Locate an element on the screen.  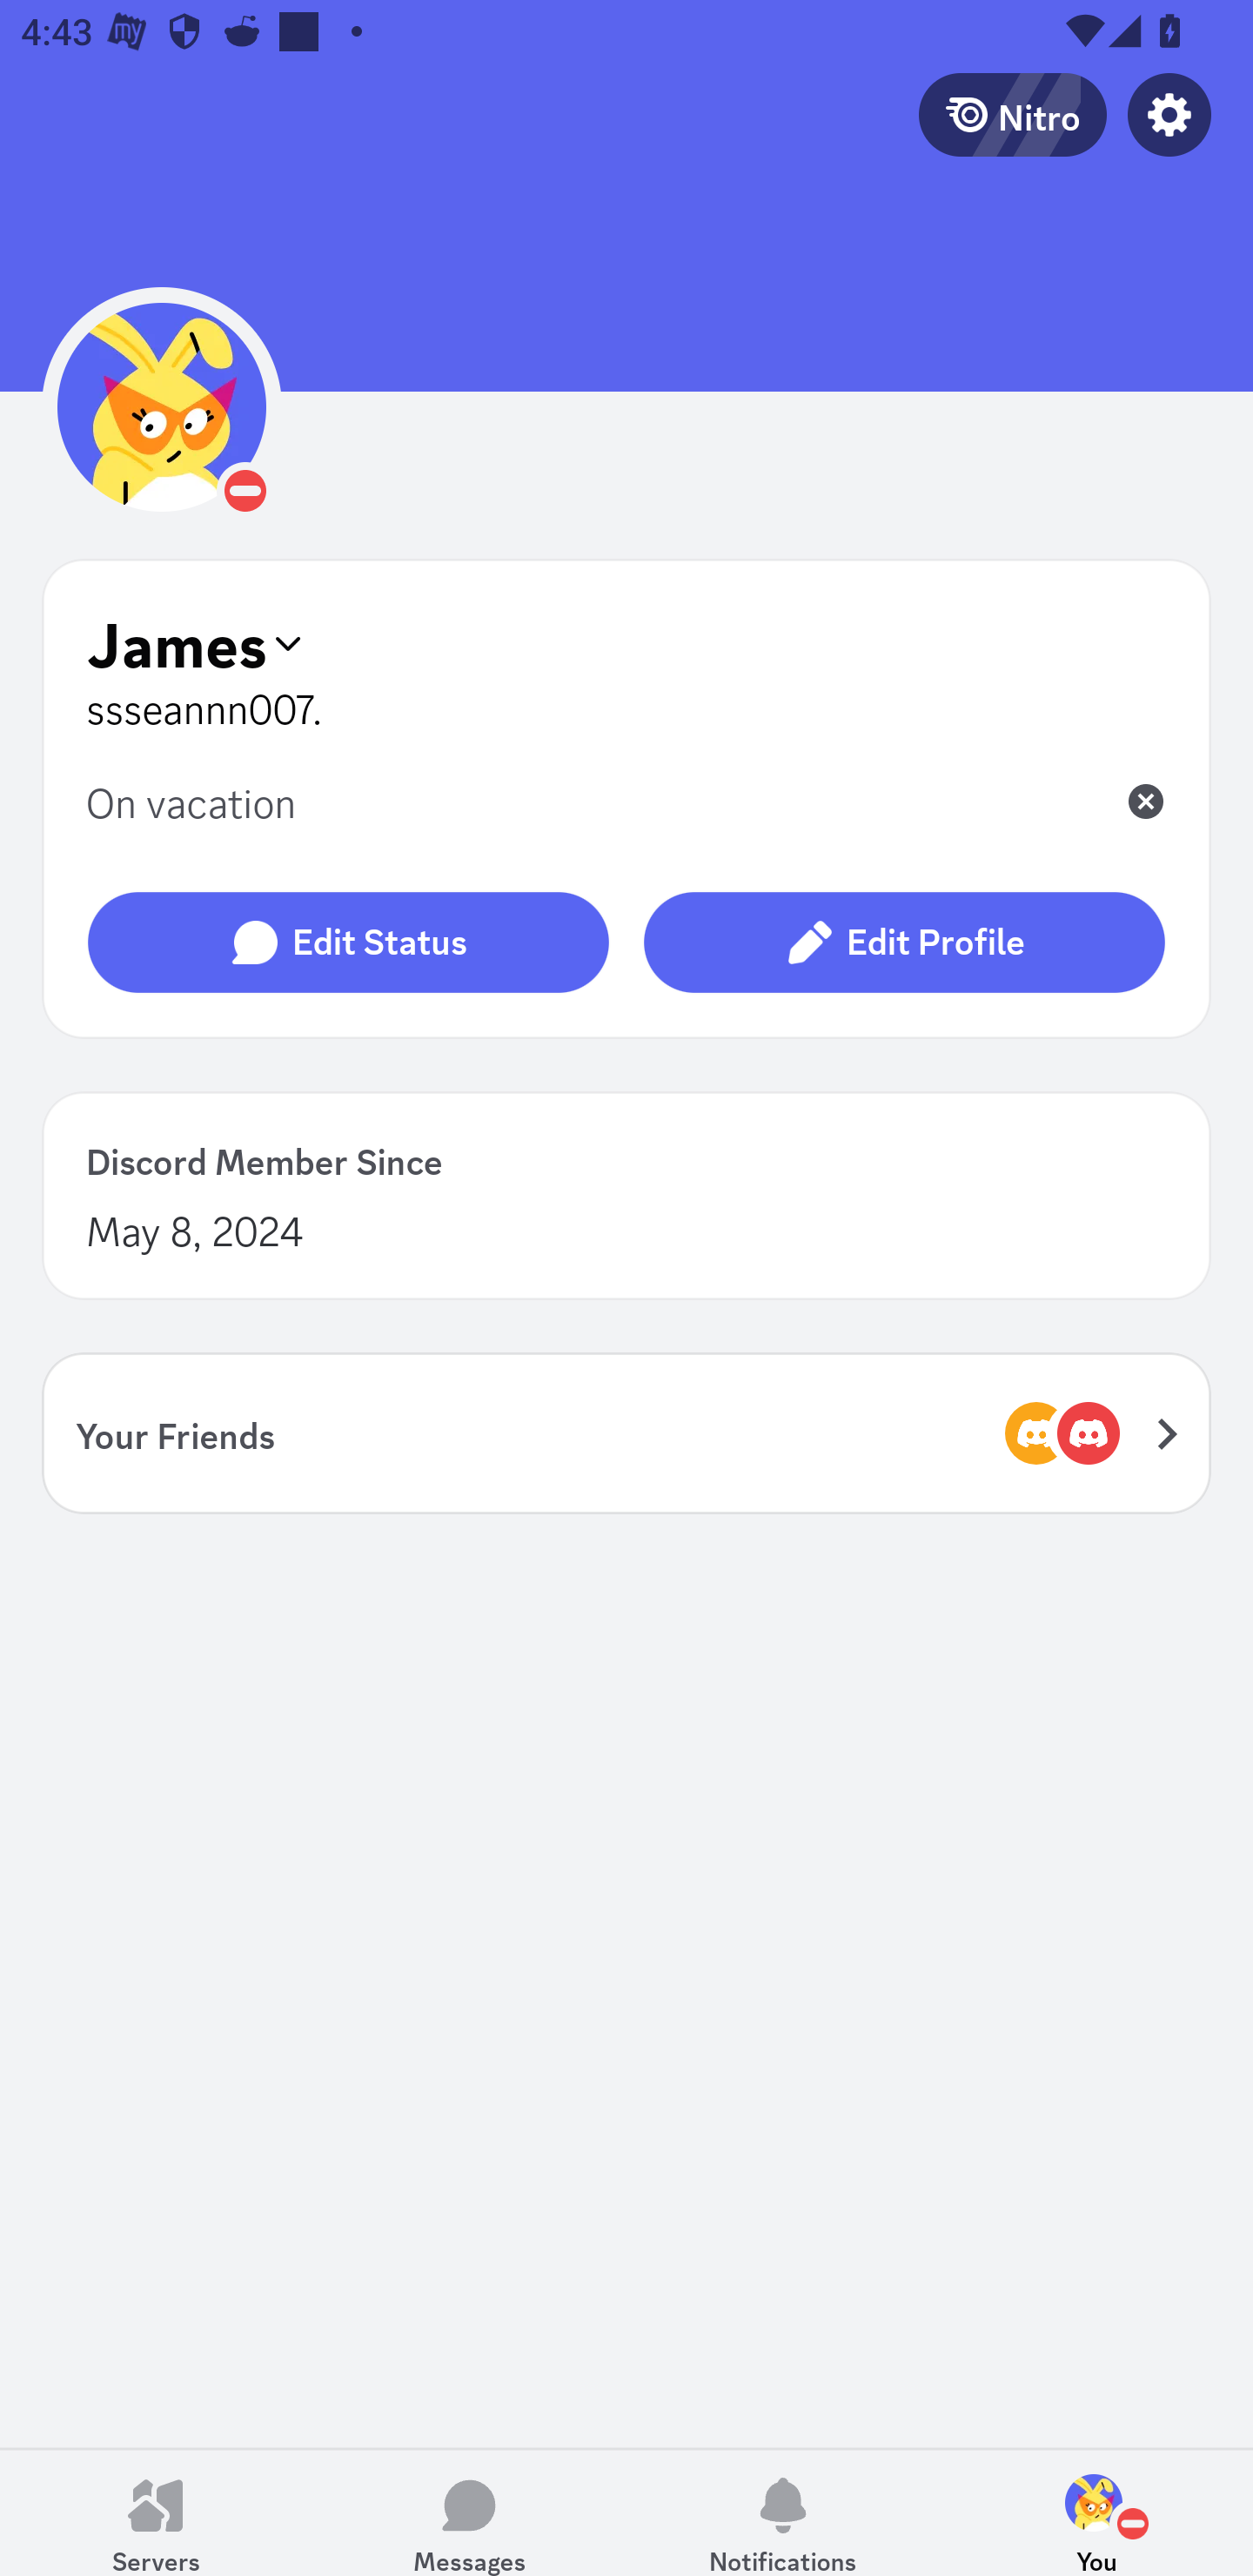
Edit Status is located at coordinates (348, 943).